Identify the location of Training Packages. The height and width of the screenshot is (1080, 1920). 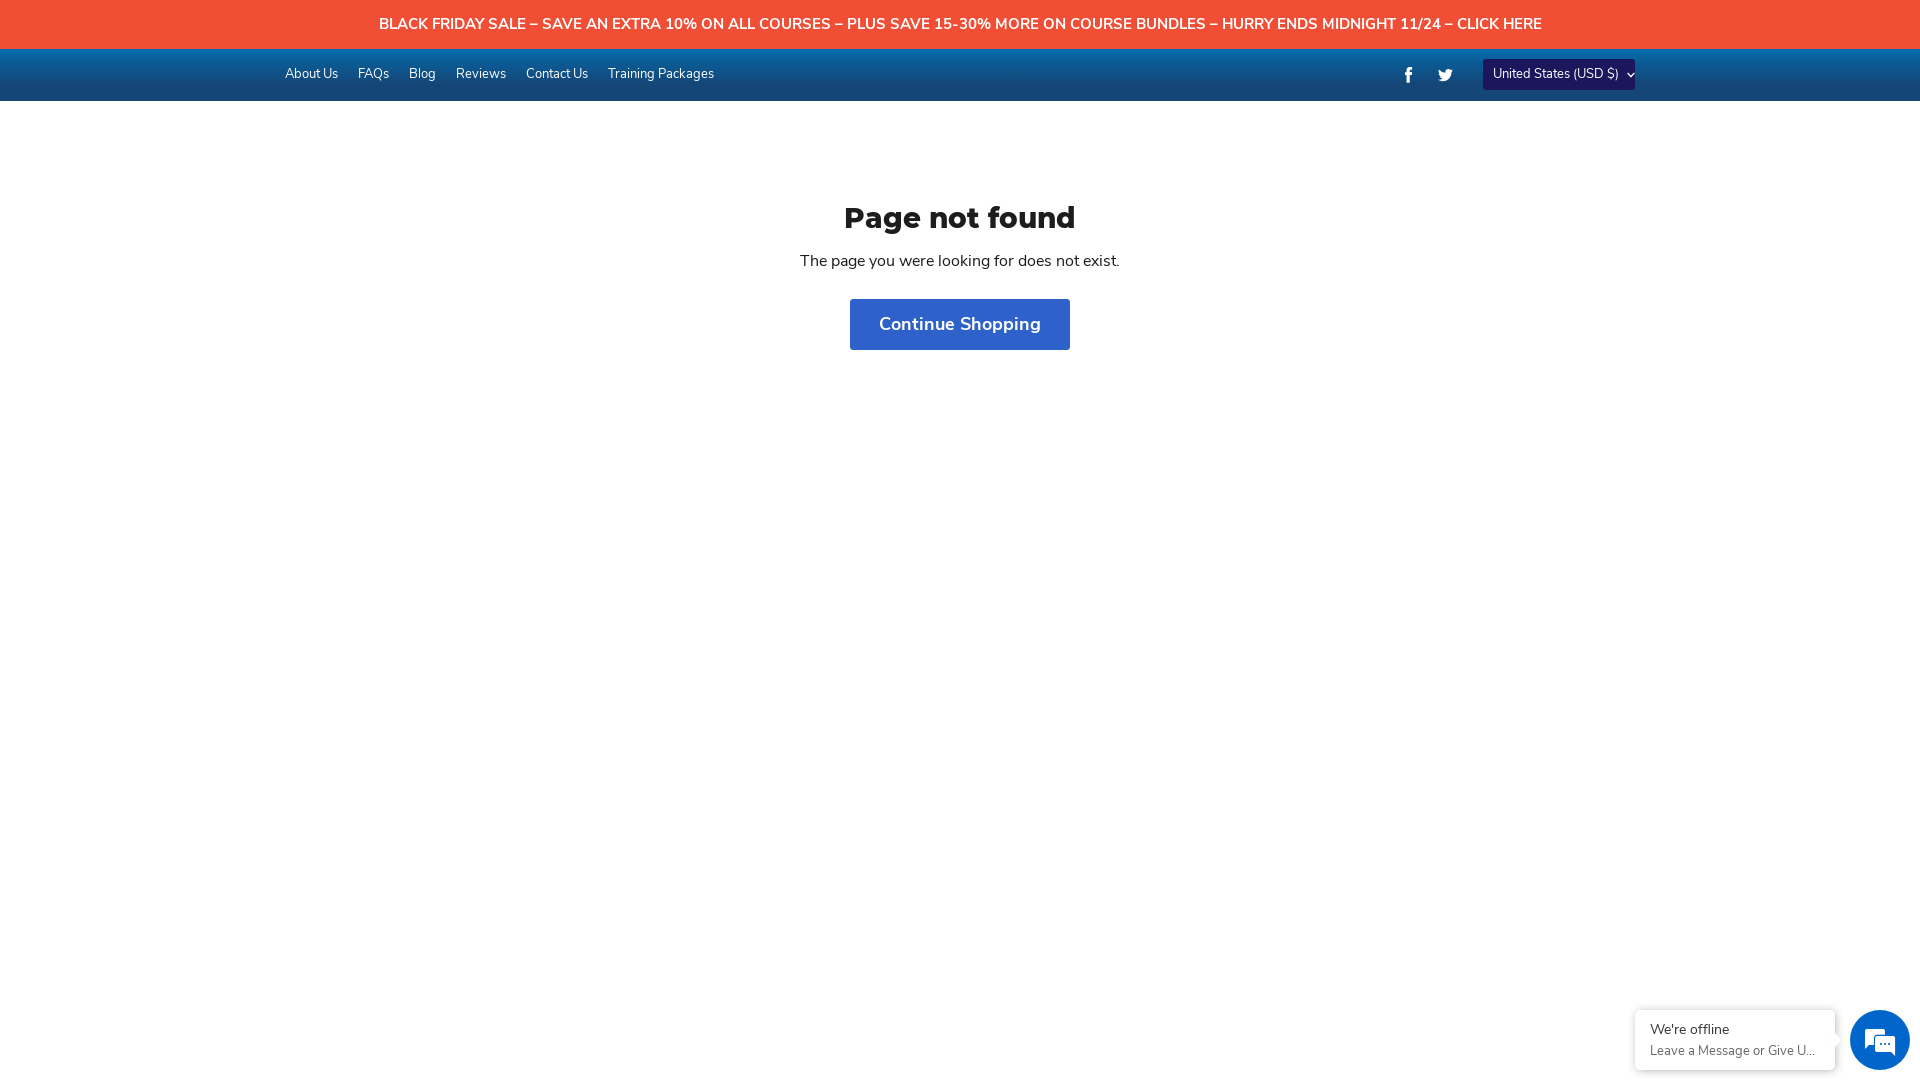
(661, 74).